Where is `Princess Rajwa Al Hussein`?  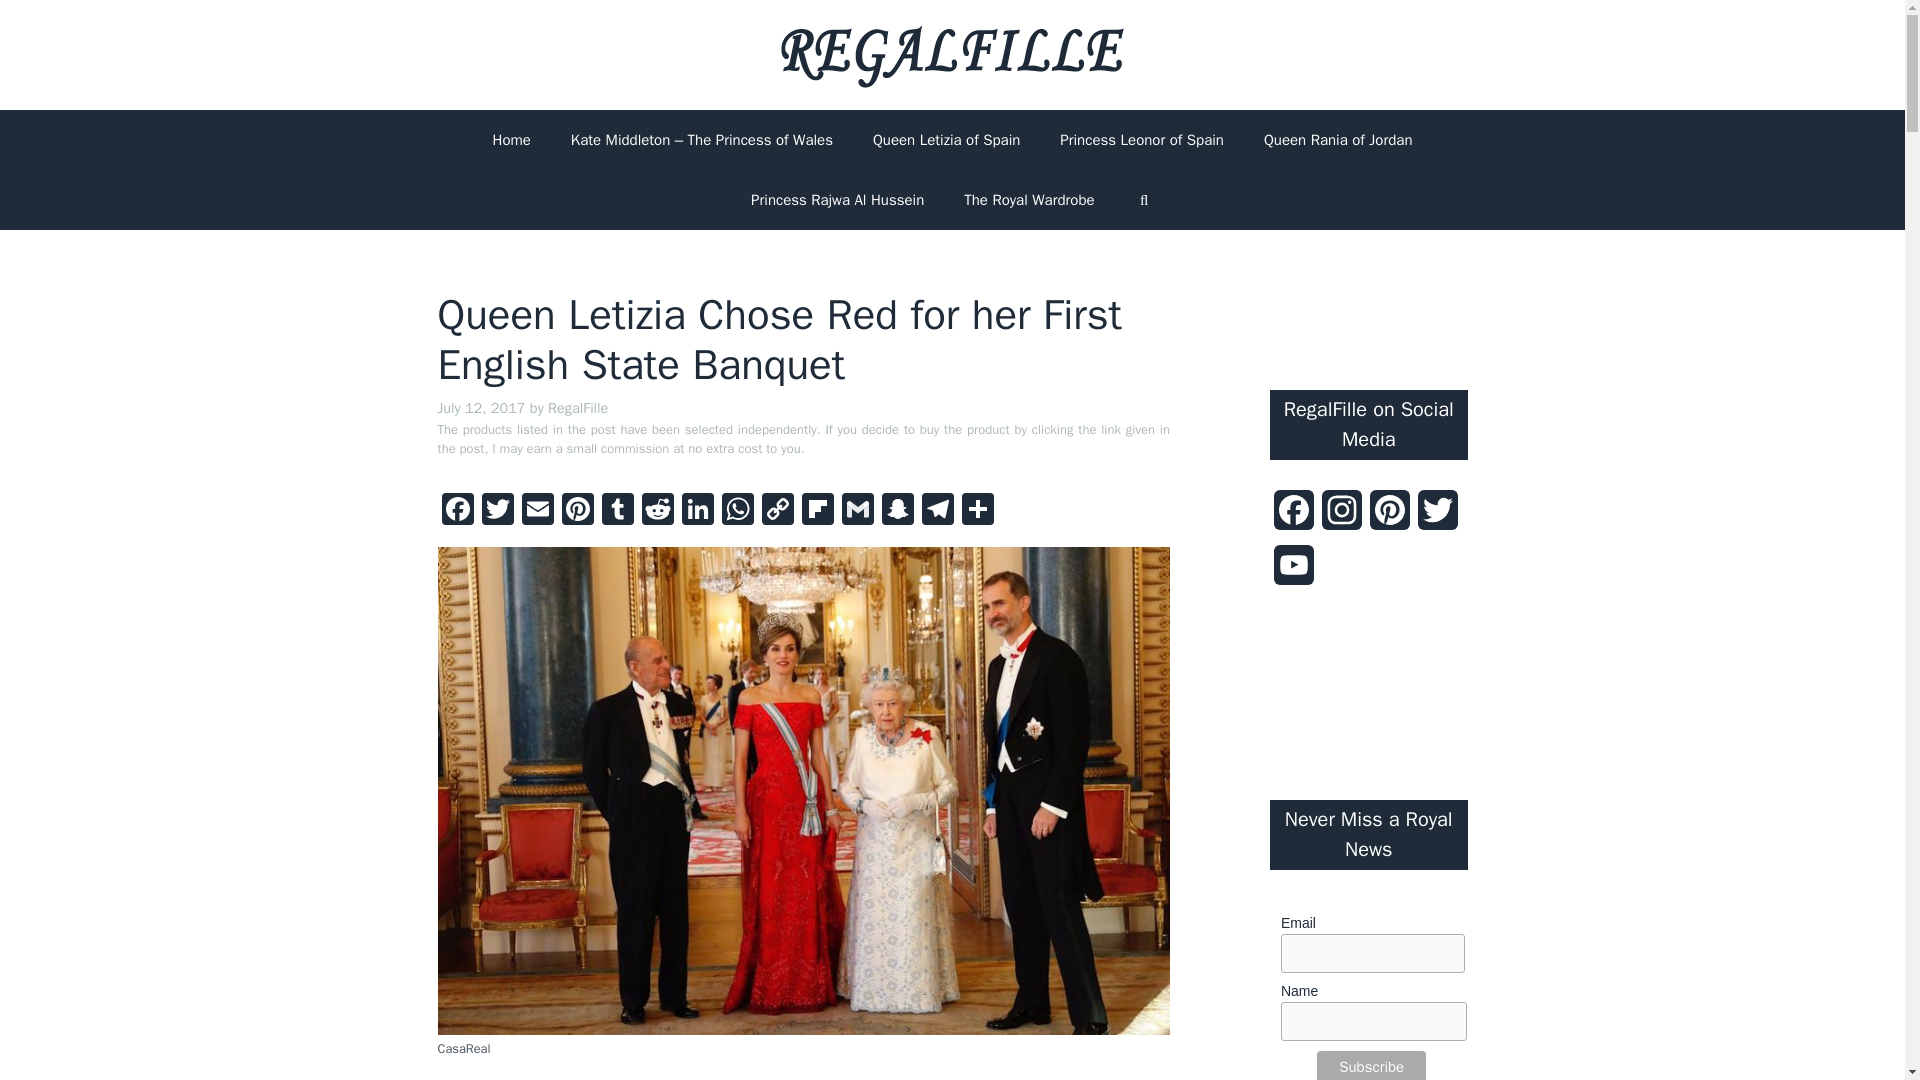 Princess Rajwa Al Hussein is located at coordinates (838, 200).